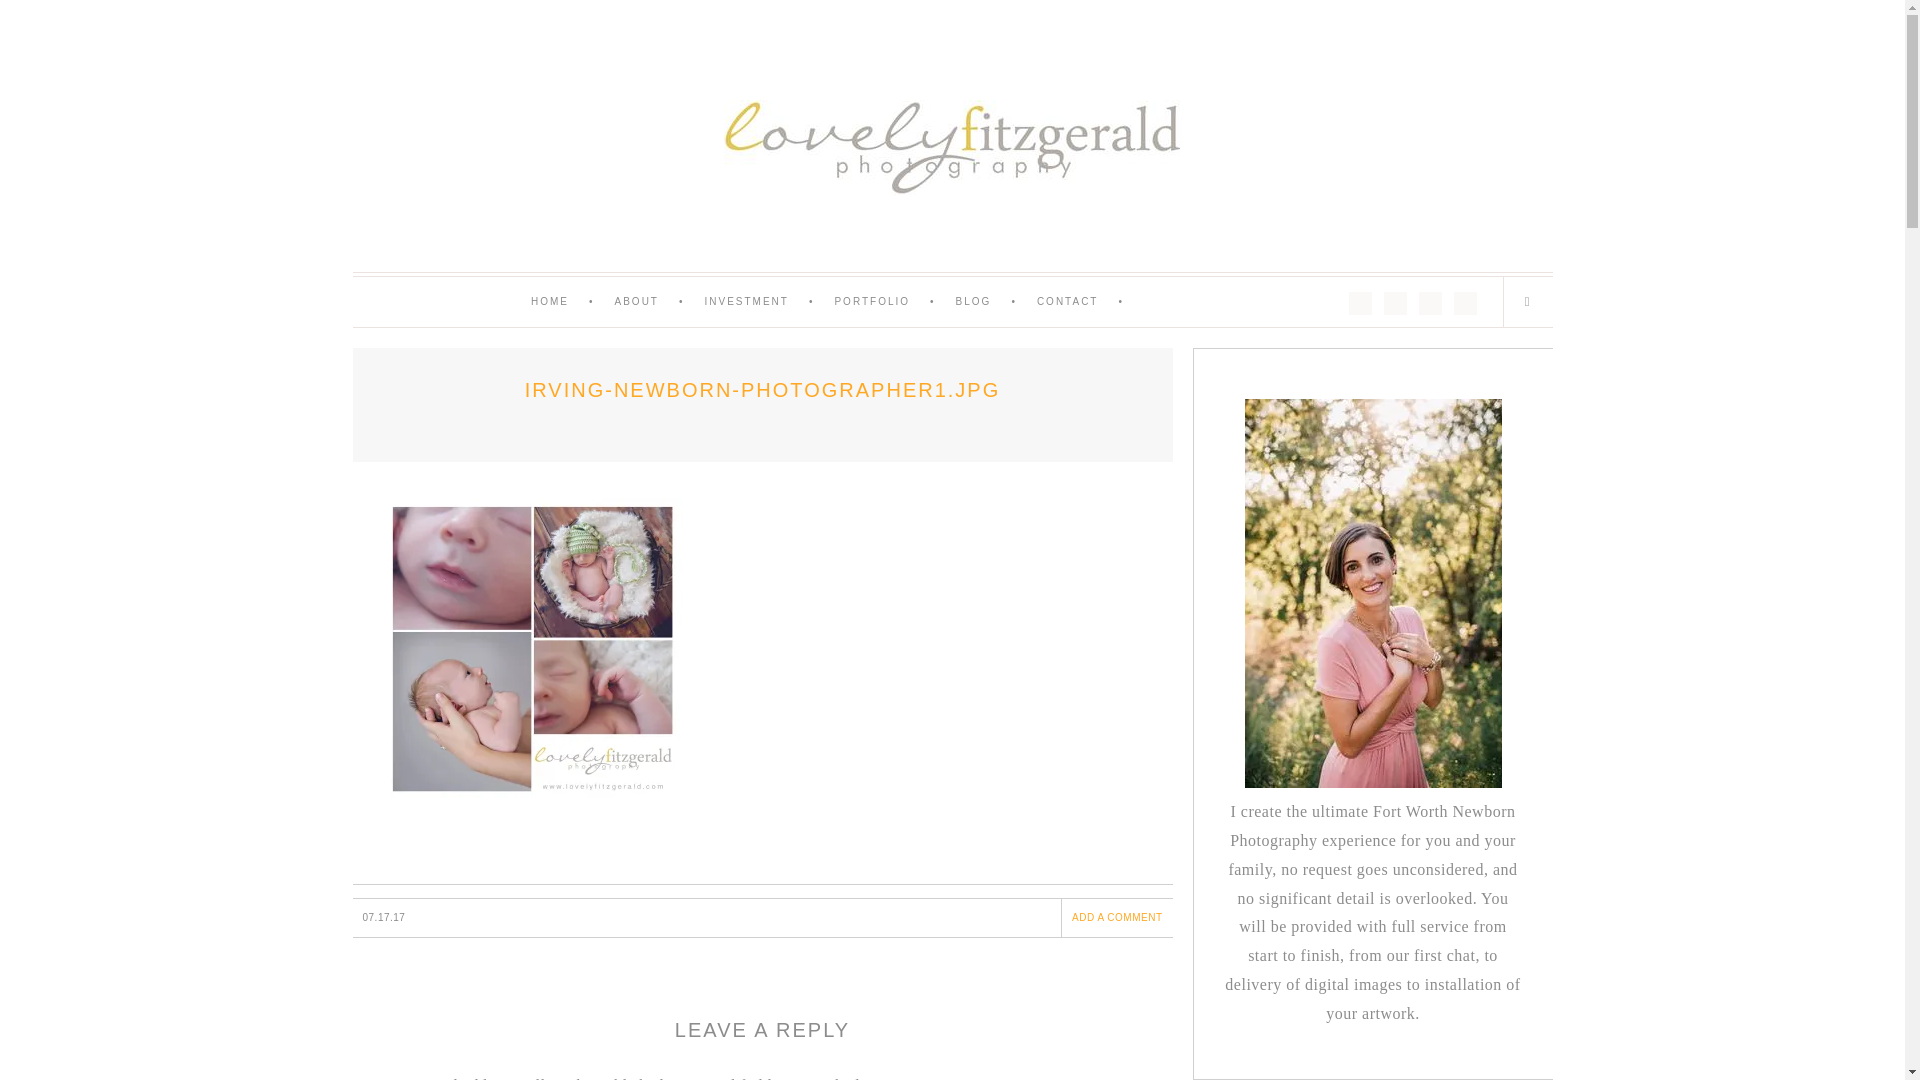 The image size is (1920, 1080). Describe the element at coordinates (659, 302) in the screenshot. I see `ABOUT` at that location.